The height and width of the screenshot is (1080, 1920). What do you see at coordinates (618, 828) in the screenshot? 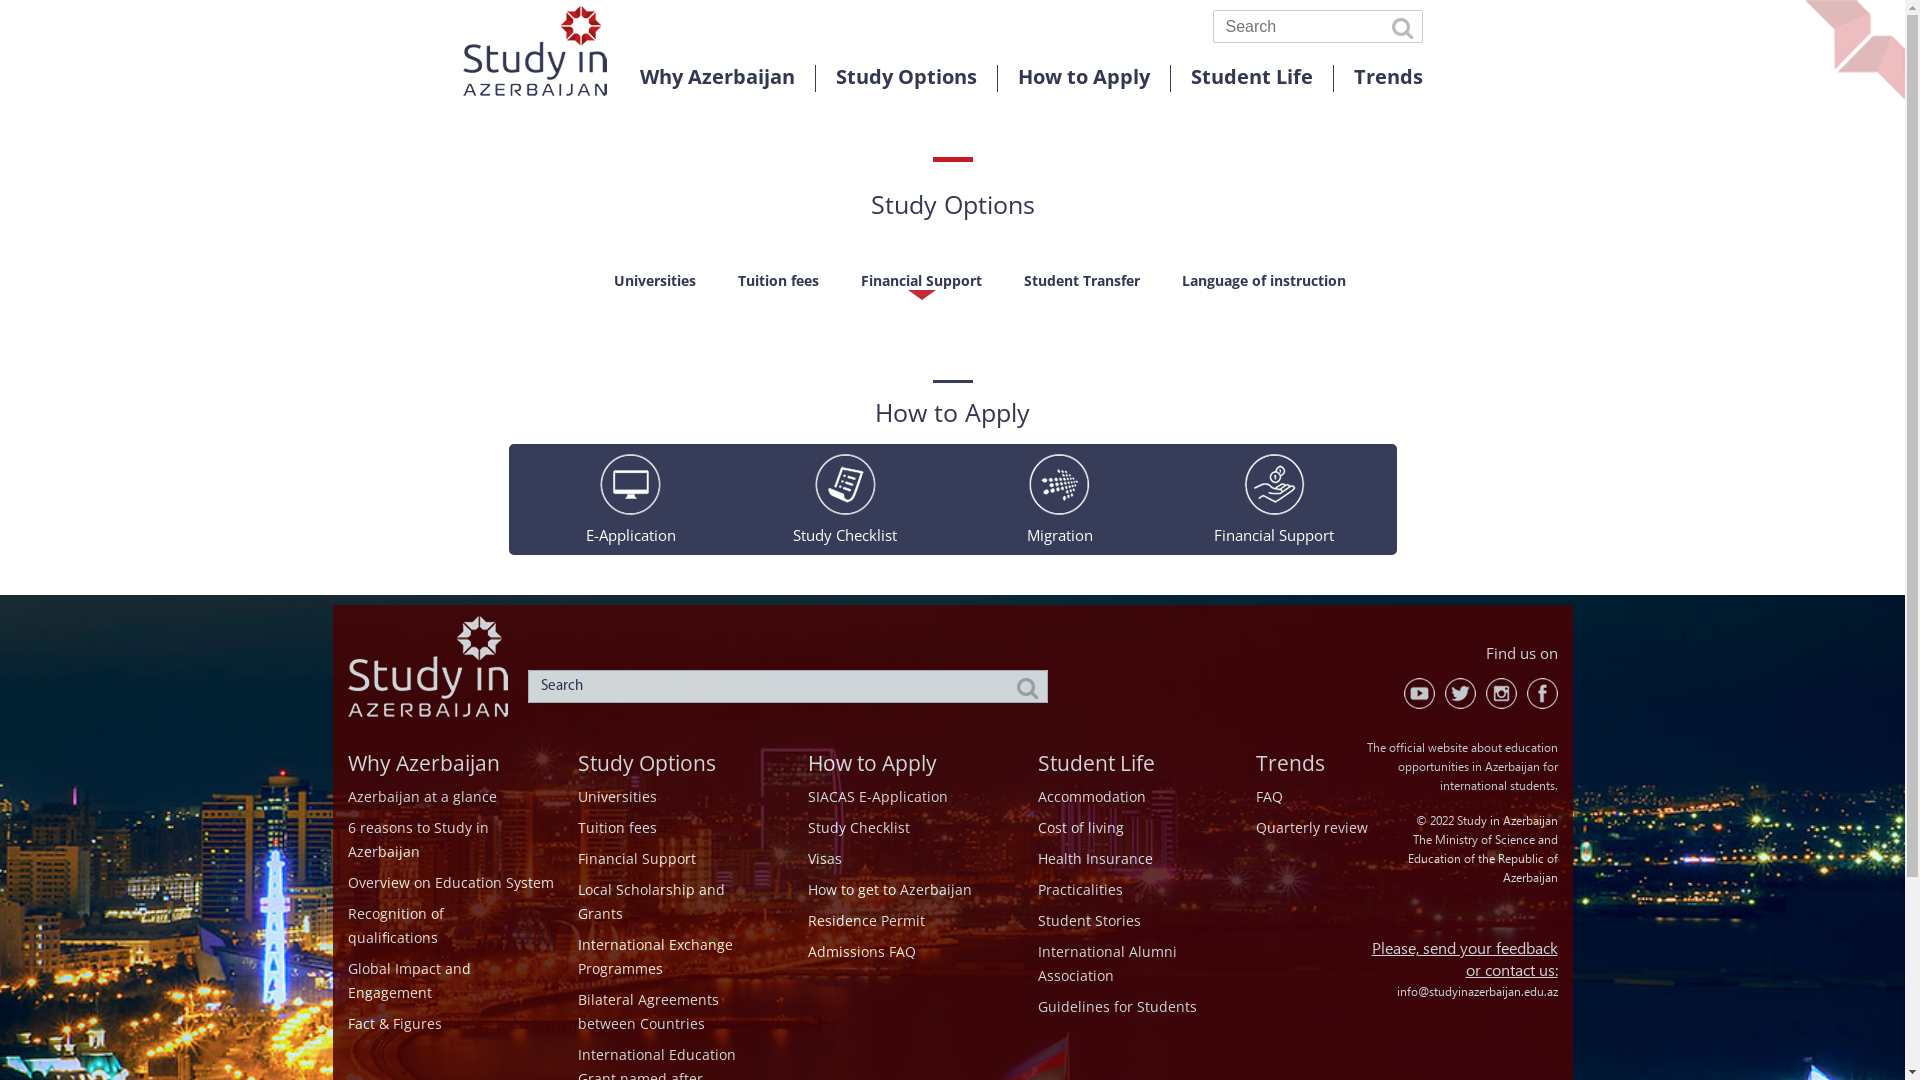
I see `Tuition fees` at bounding box center [618, 828].